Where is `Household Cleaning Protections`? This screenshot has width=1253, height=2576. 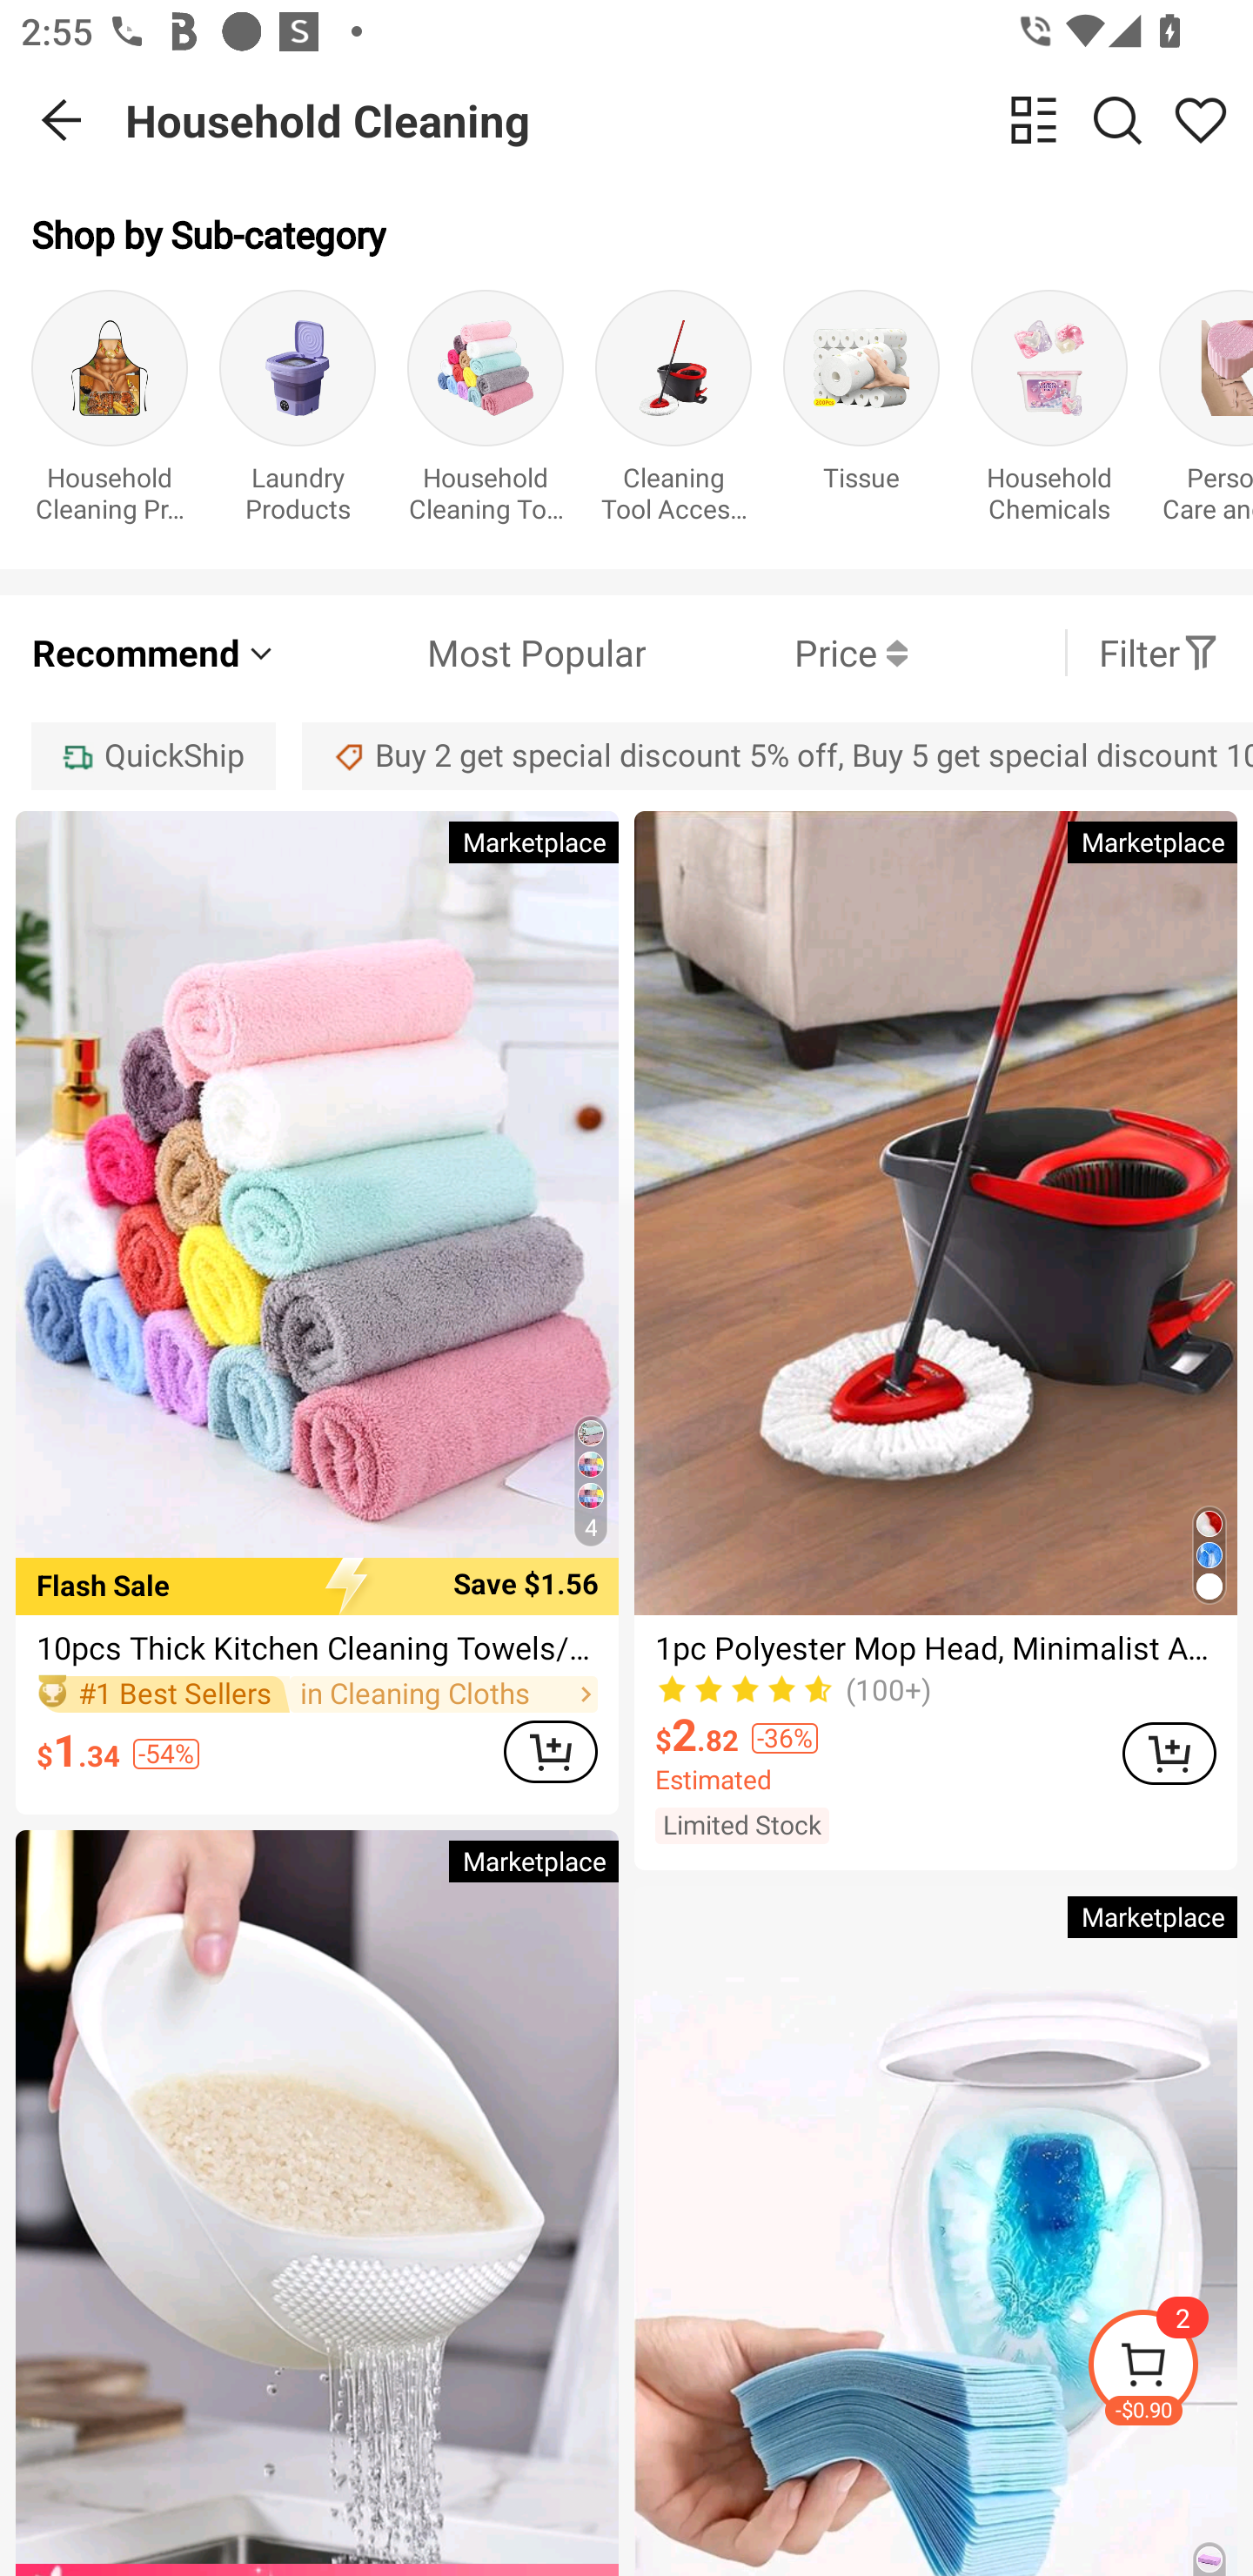
Household Cleaning Protections is located at coordinates (110, 413).